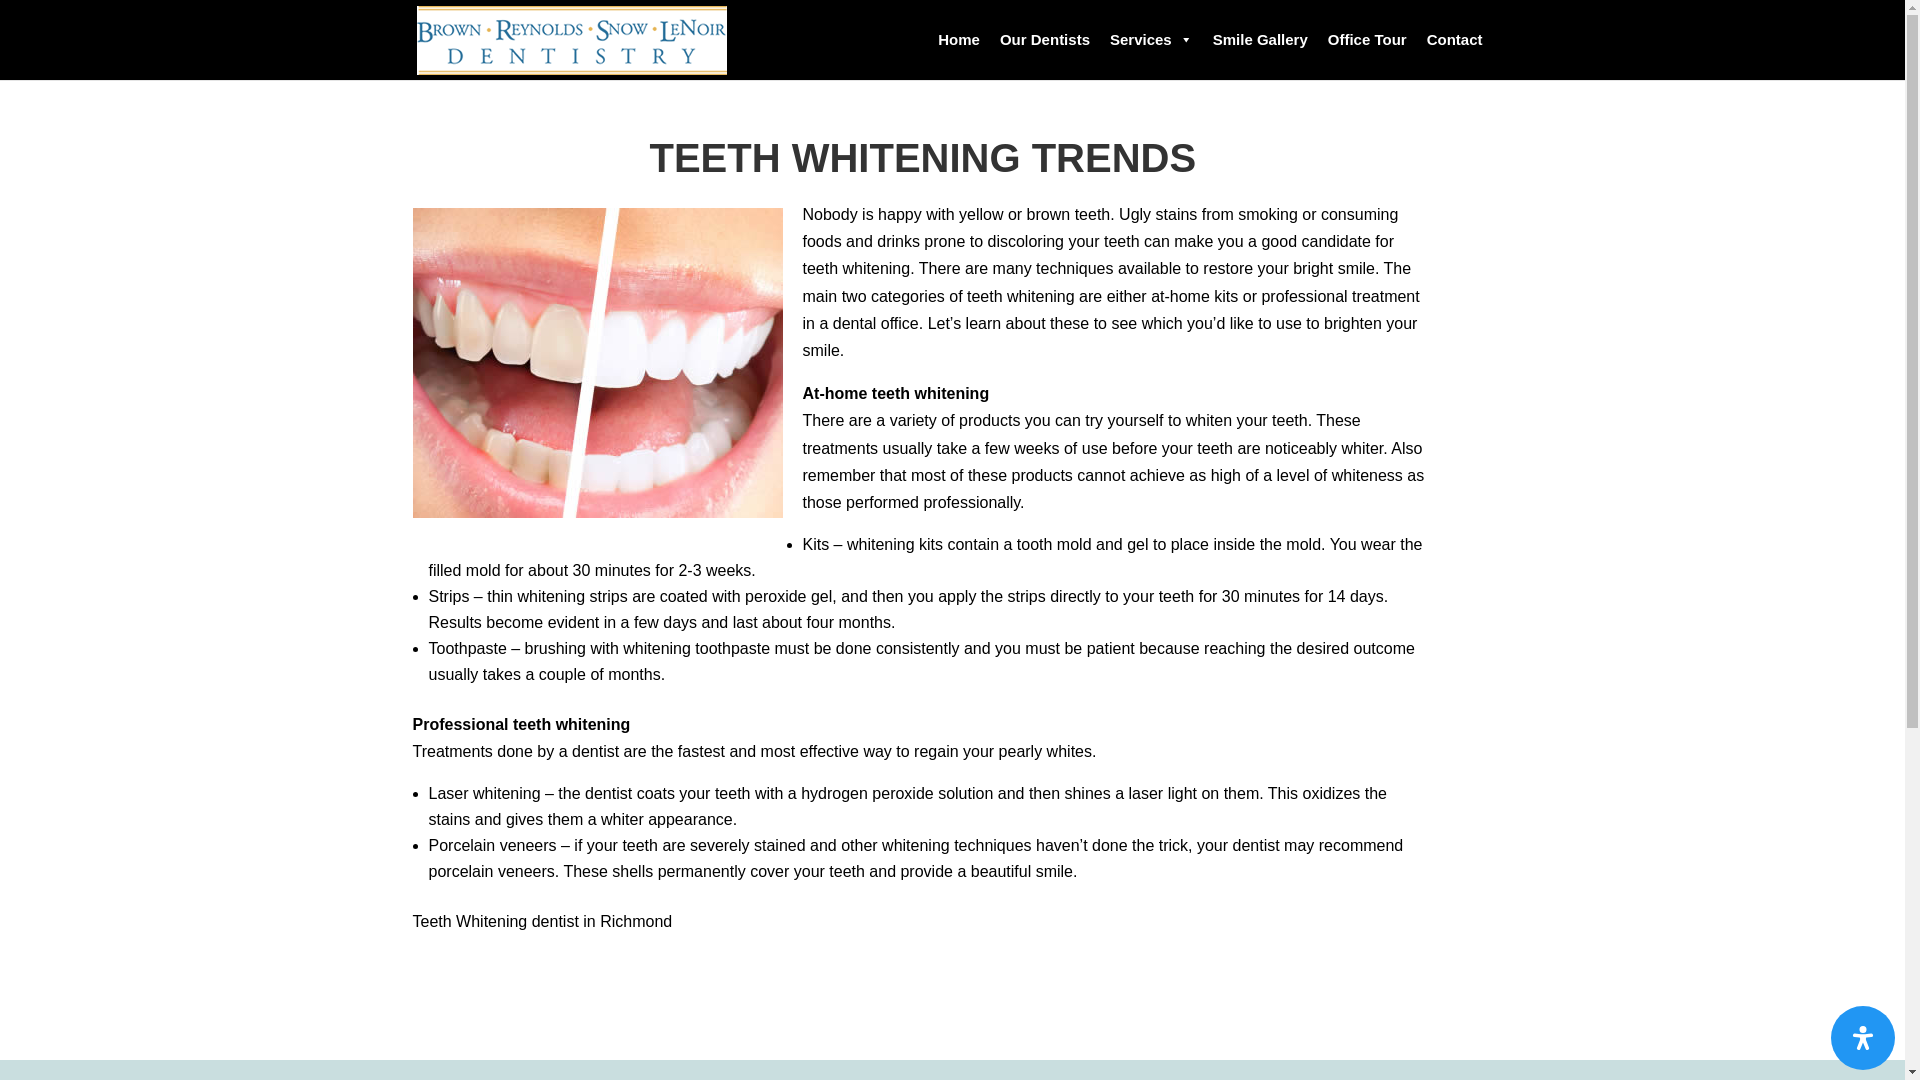  What do you see at coordinates (1152, 40) in the screenshot?
I see `Services` at bounding box center [1152, 40].